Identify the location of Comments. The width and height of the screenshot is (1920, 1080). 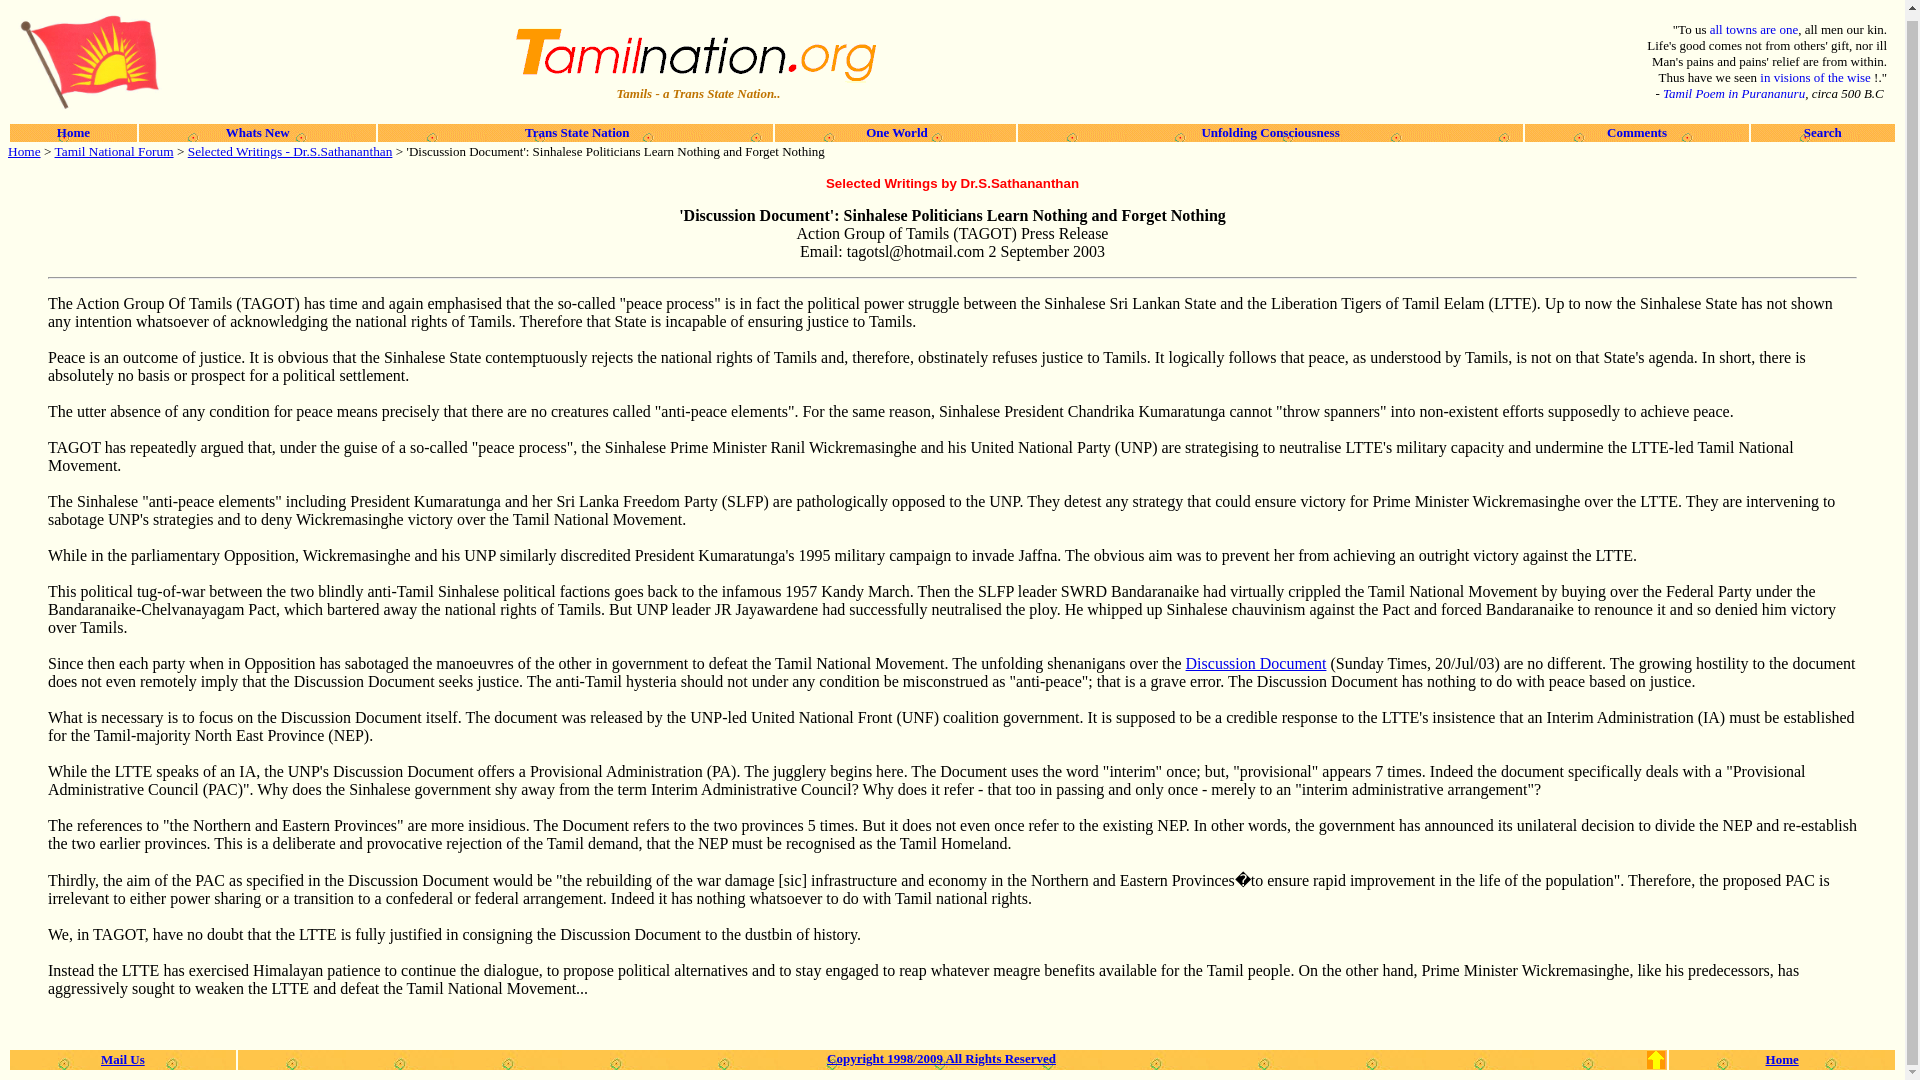
(1636, 132).